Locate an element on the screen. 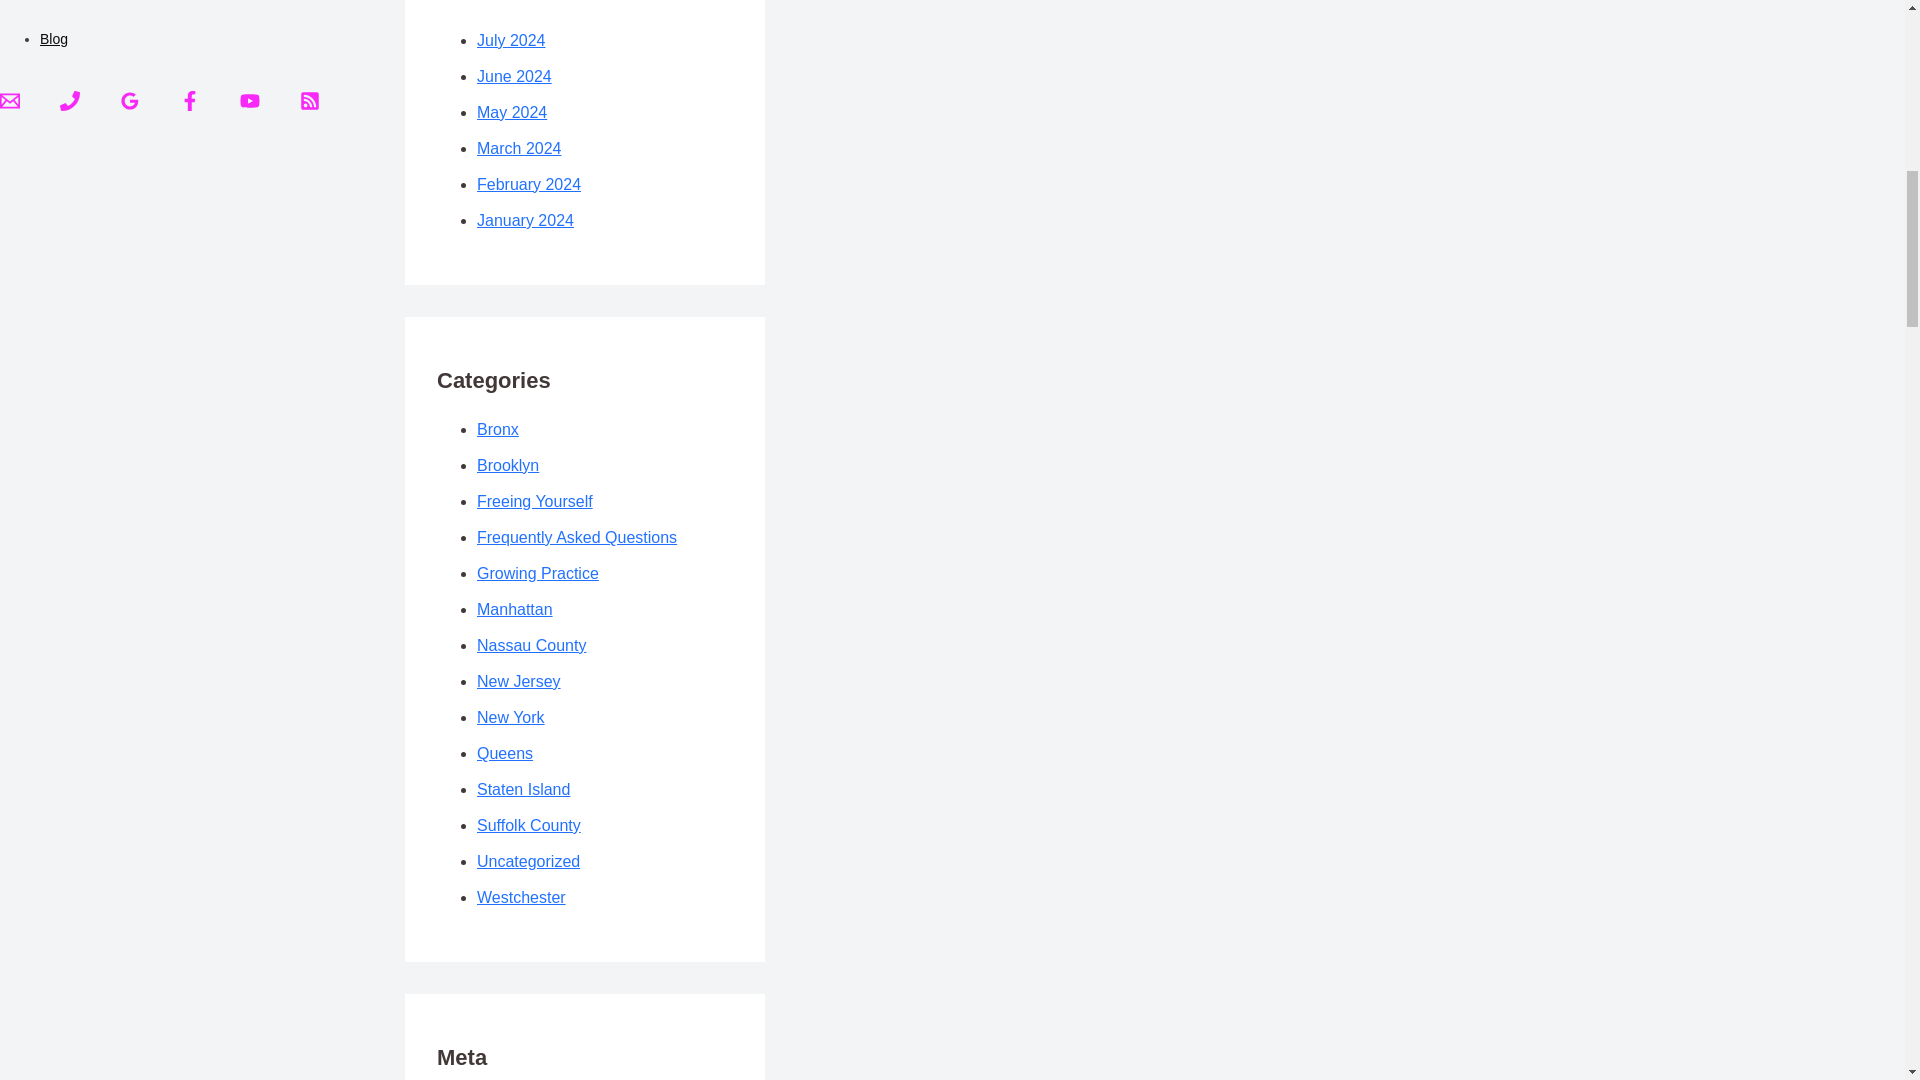 The height and width of the screenshot is (1080, 1920). Email is located at coordinates (10, 106).